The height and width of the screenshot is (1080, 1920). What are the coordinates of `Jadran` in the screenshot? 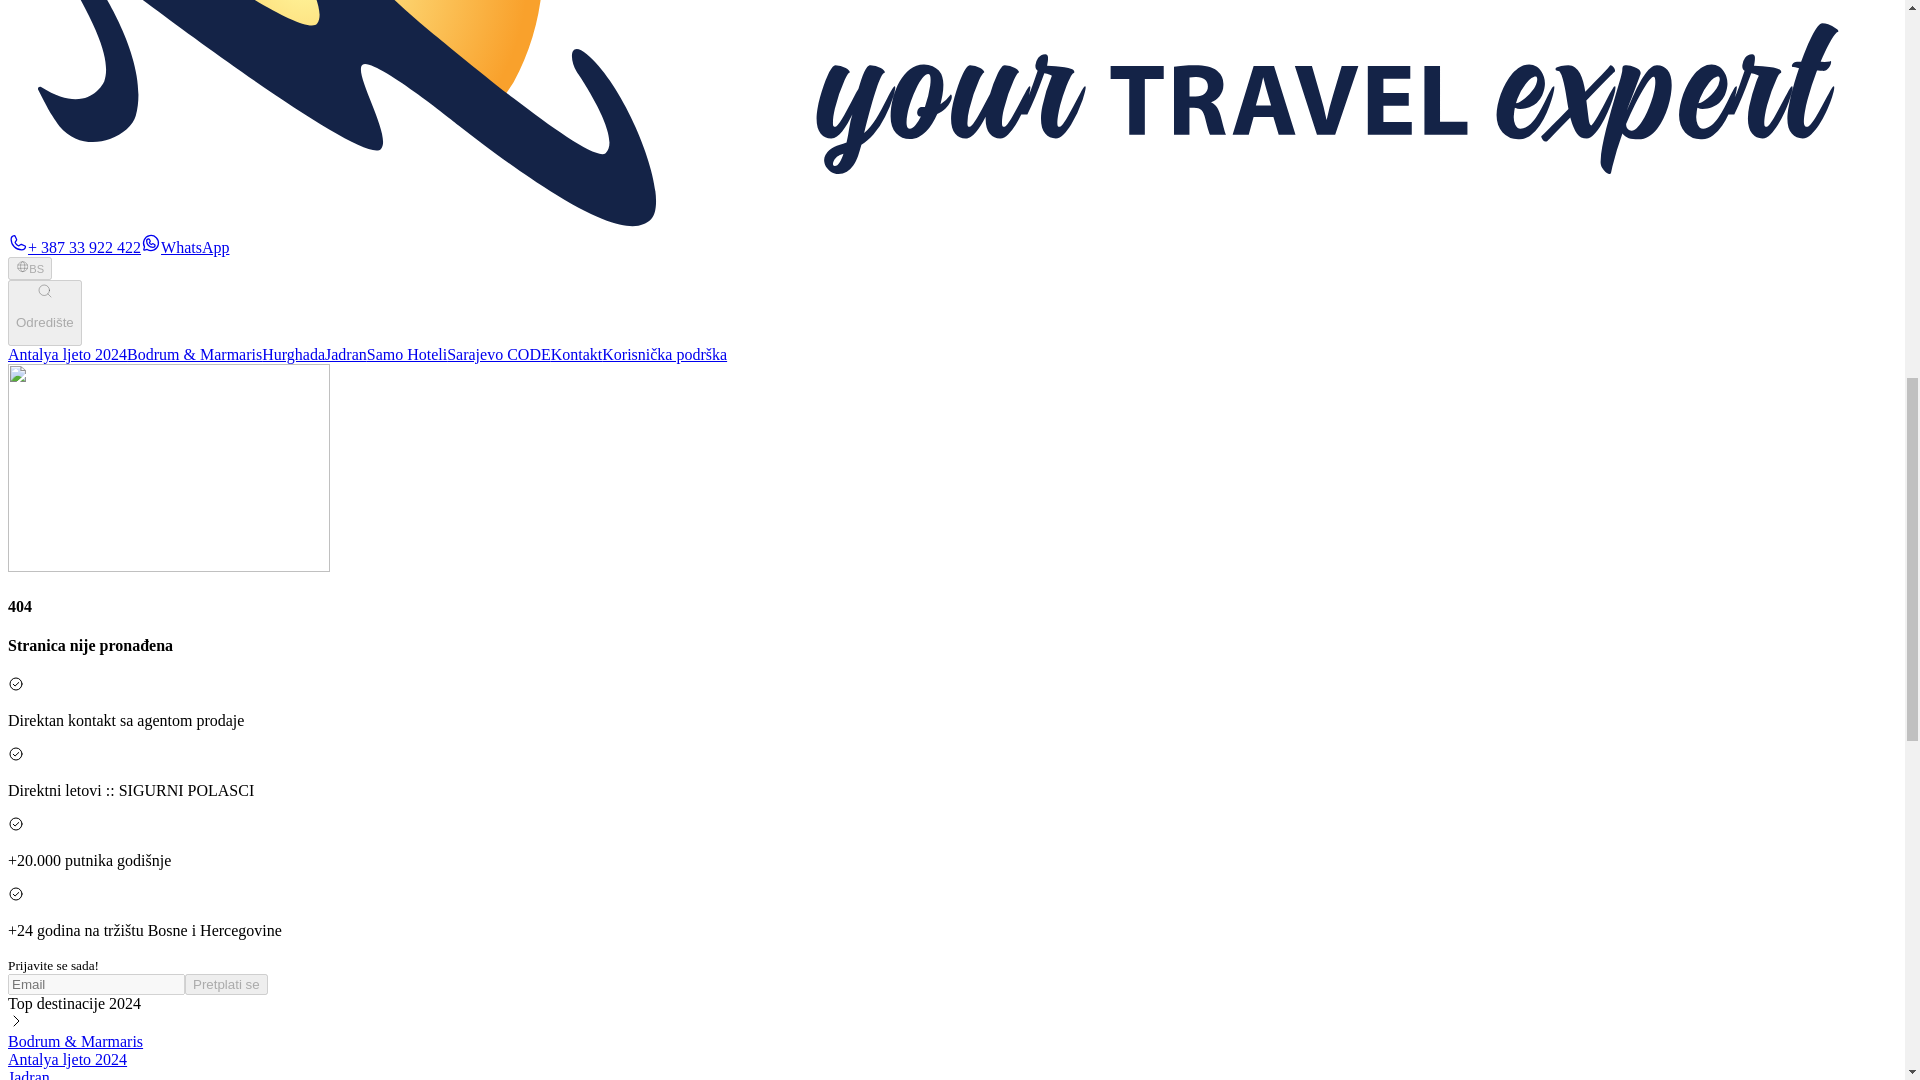 It's located at (28, 1074).